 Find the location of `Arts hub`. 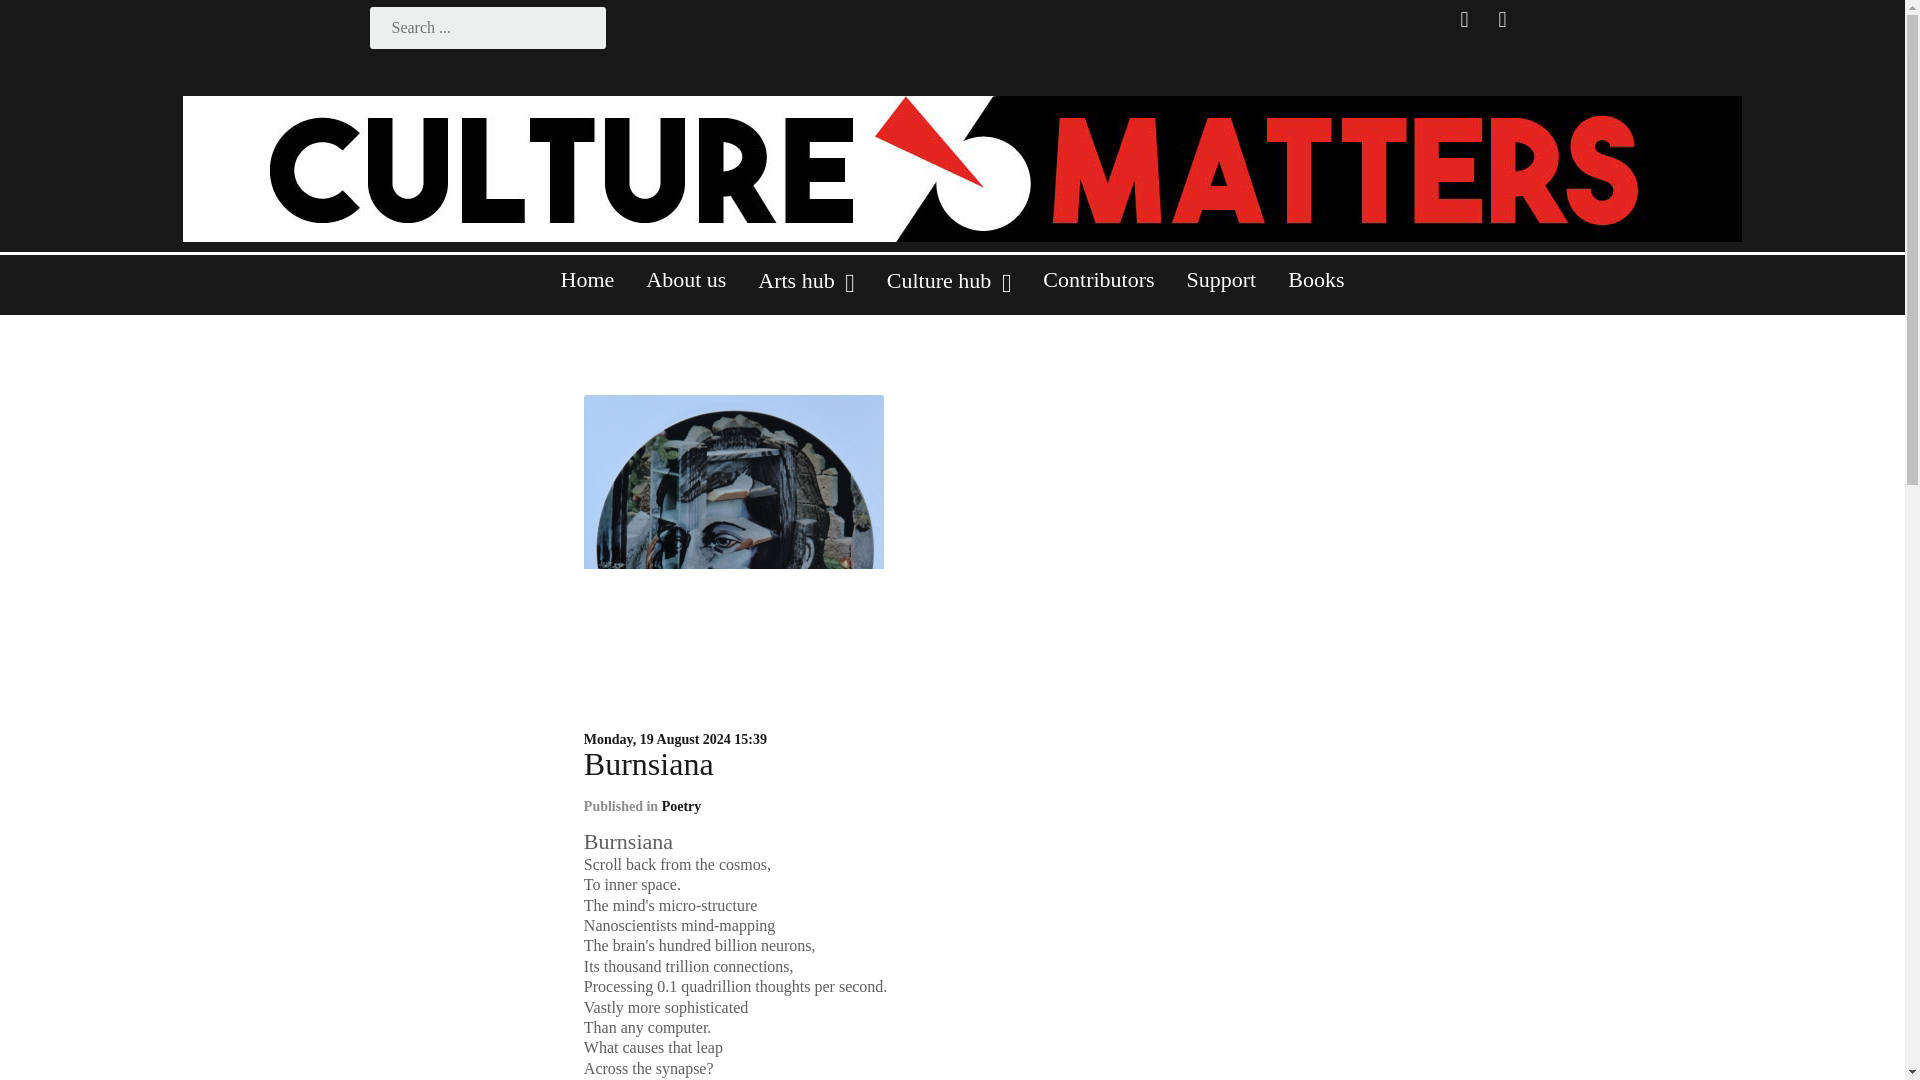

Arts hub is located at coordinates (805, 289).